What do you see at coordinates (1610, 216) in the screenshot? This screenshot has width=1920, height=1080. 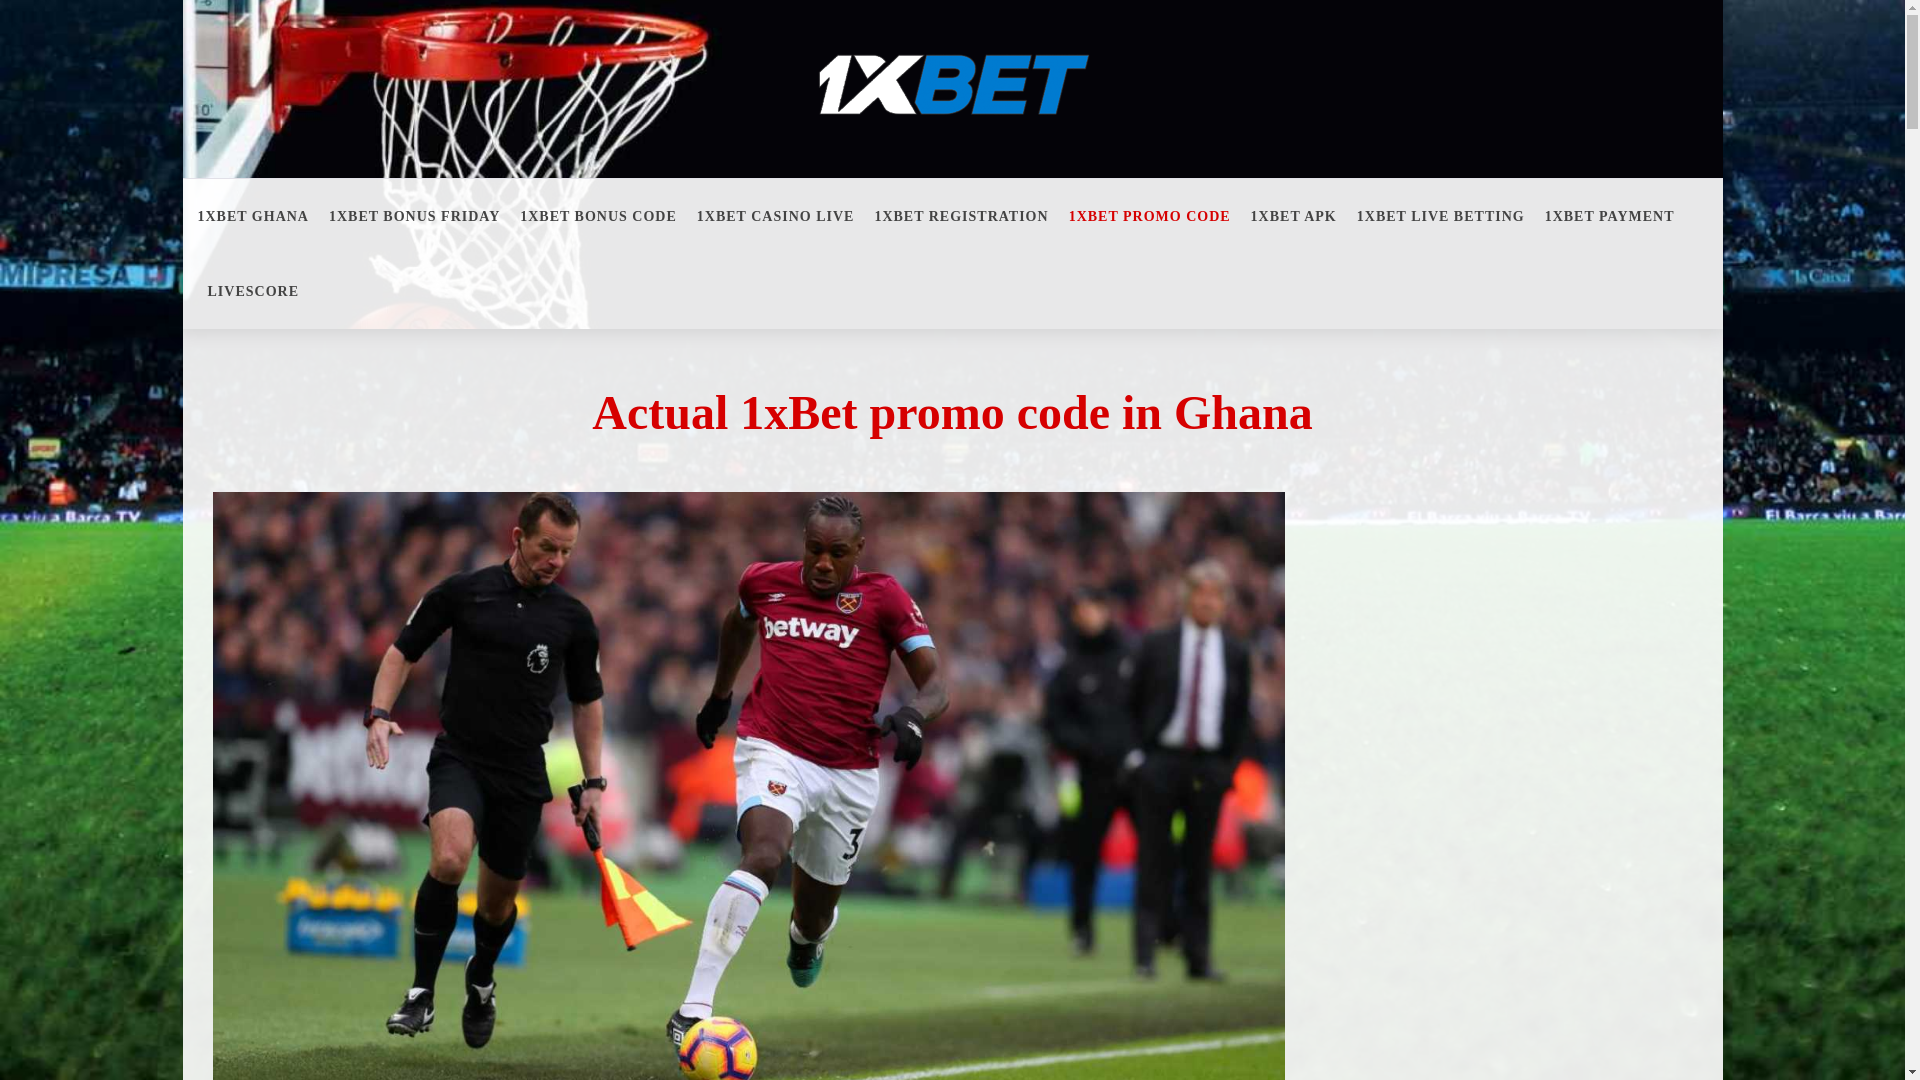 I see `1XBET PAYMENT` at bounding box center [1610, 216].